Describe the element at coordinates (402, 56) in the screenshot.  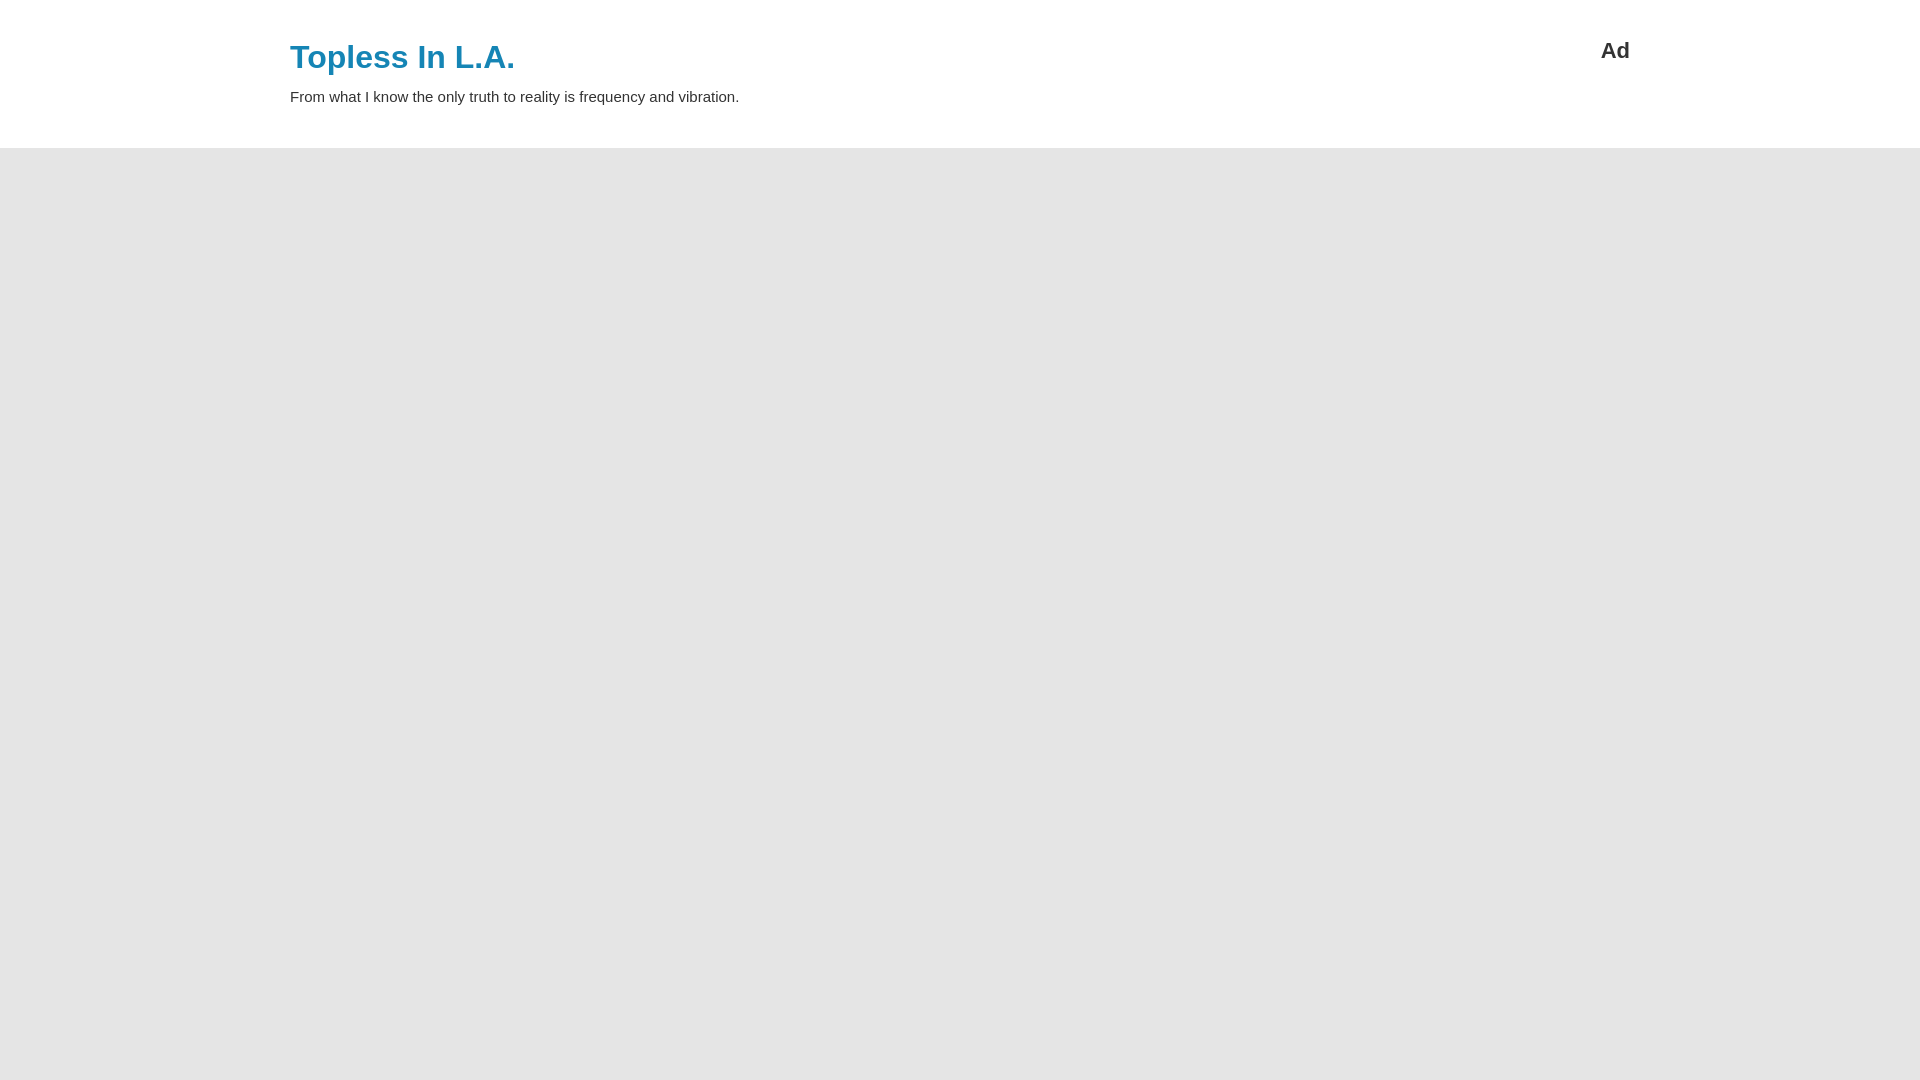
I see `Topless In L.A.` at that location.